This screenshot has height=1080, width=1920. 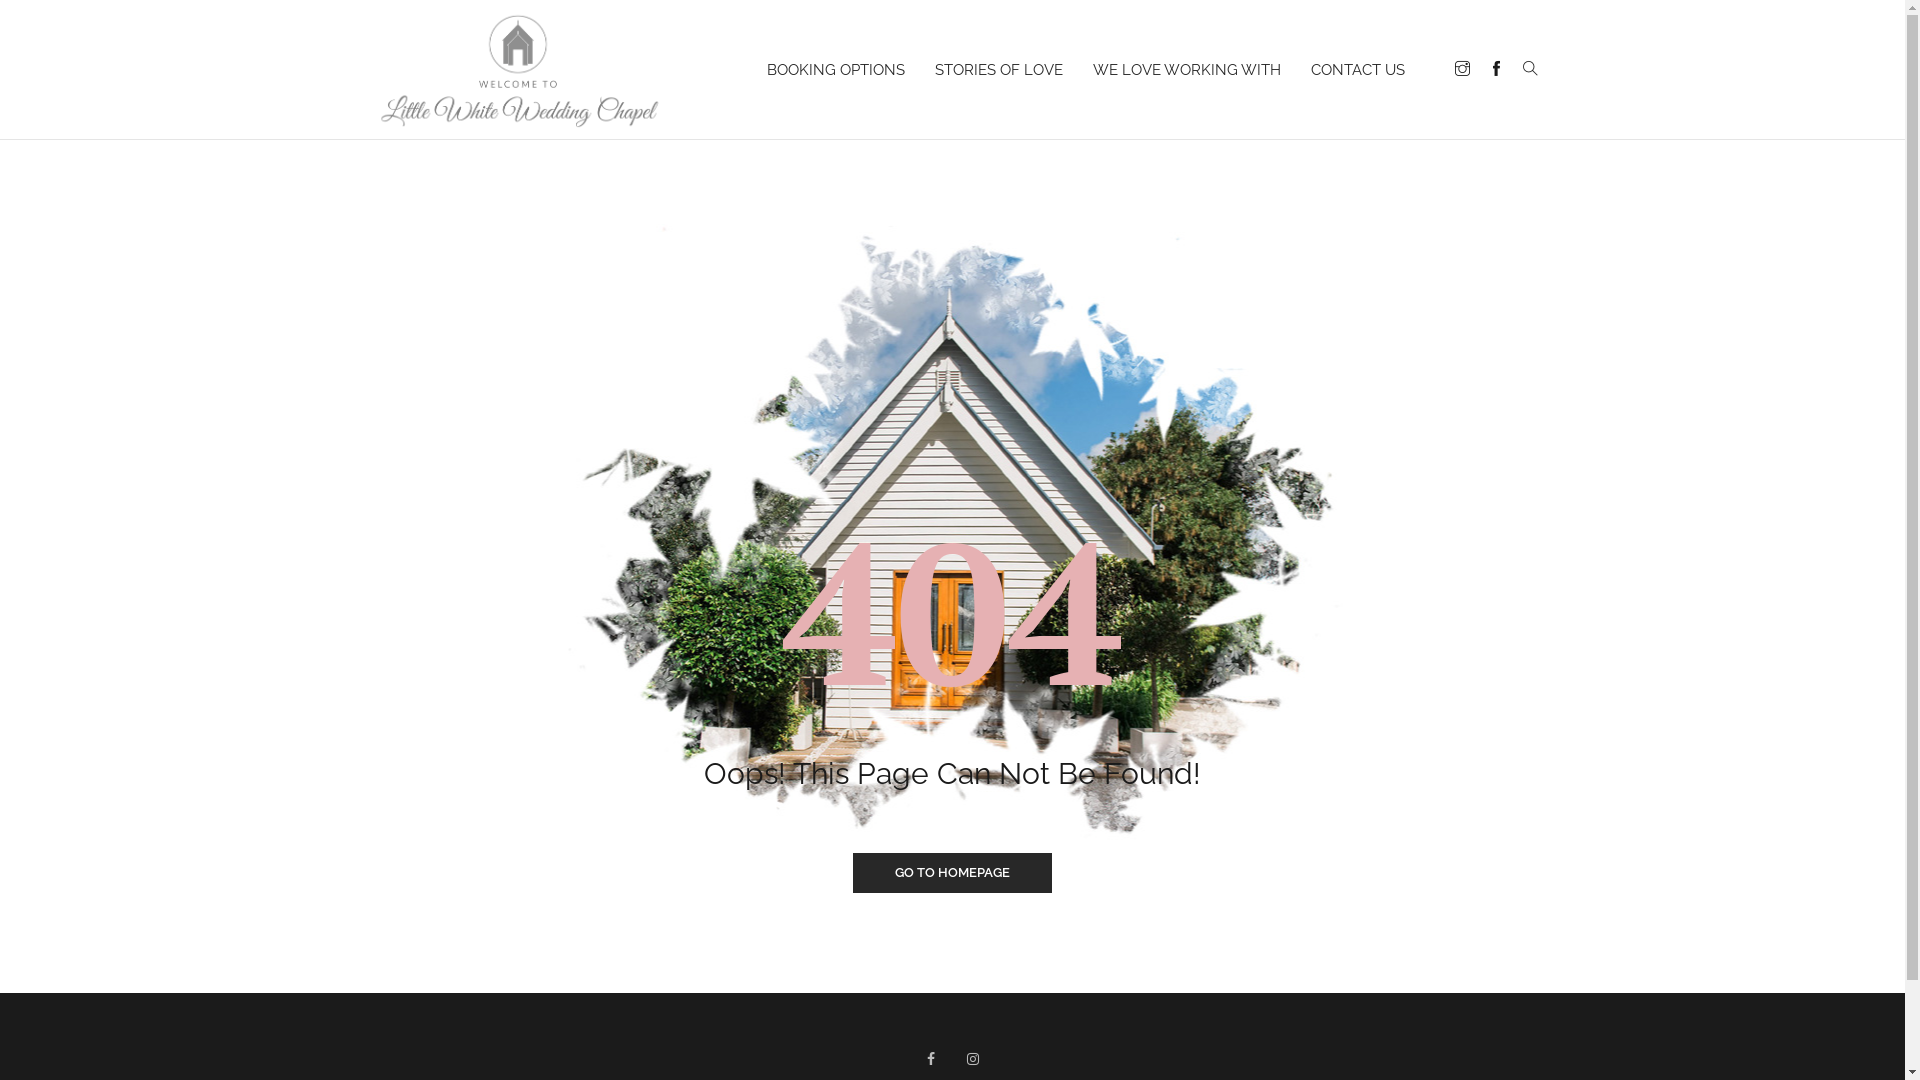 I want to click on WE LOVE WORKING WITH, so click(x=1191, y=68).